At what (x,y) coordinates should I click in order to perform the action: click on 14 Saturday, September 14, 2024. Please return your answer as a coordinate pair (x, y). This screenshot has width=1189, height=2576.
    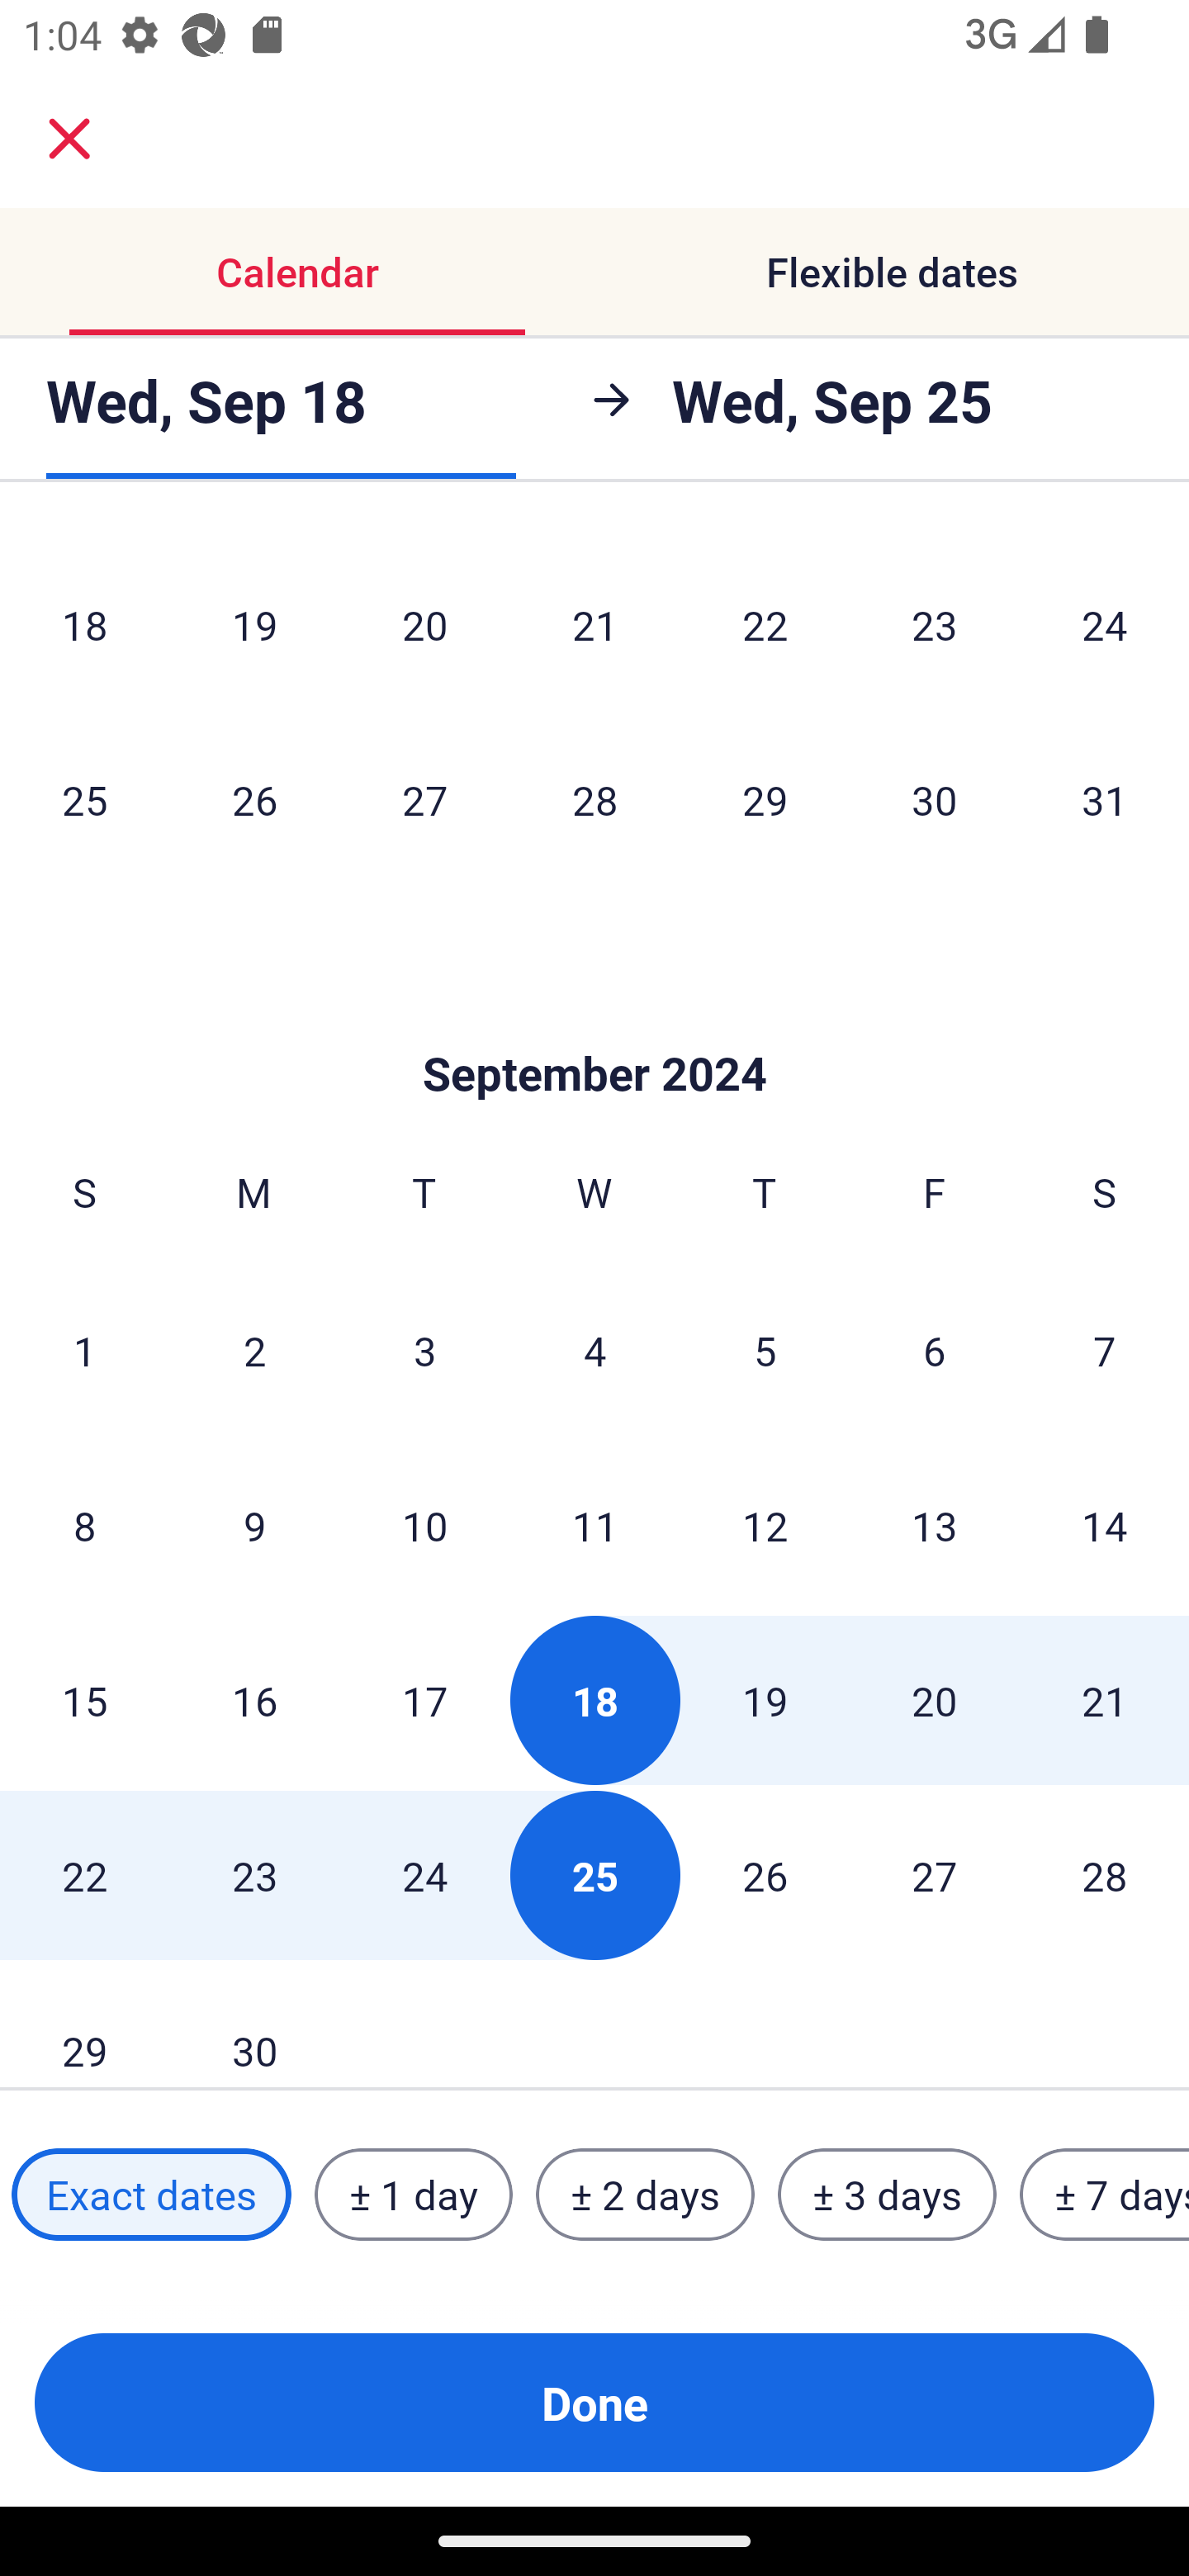
    Looking at the image, I should click on (1105, 1525).